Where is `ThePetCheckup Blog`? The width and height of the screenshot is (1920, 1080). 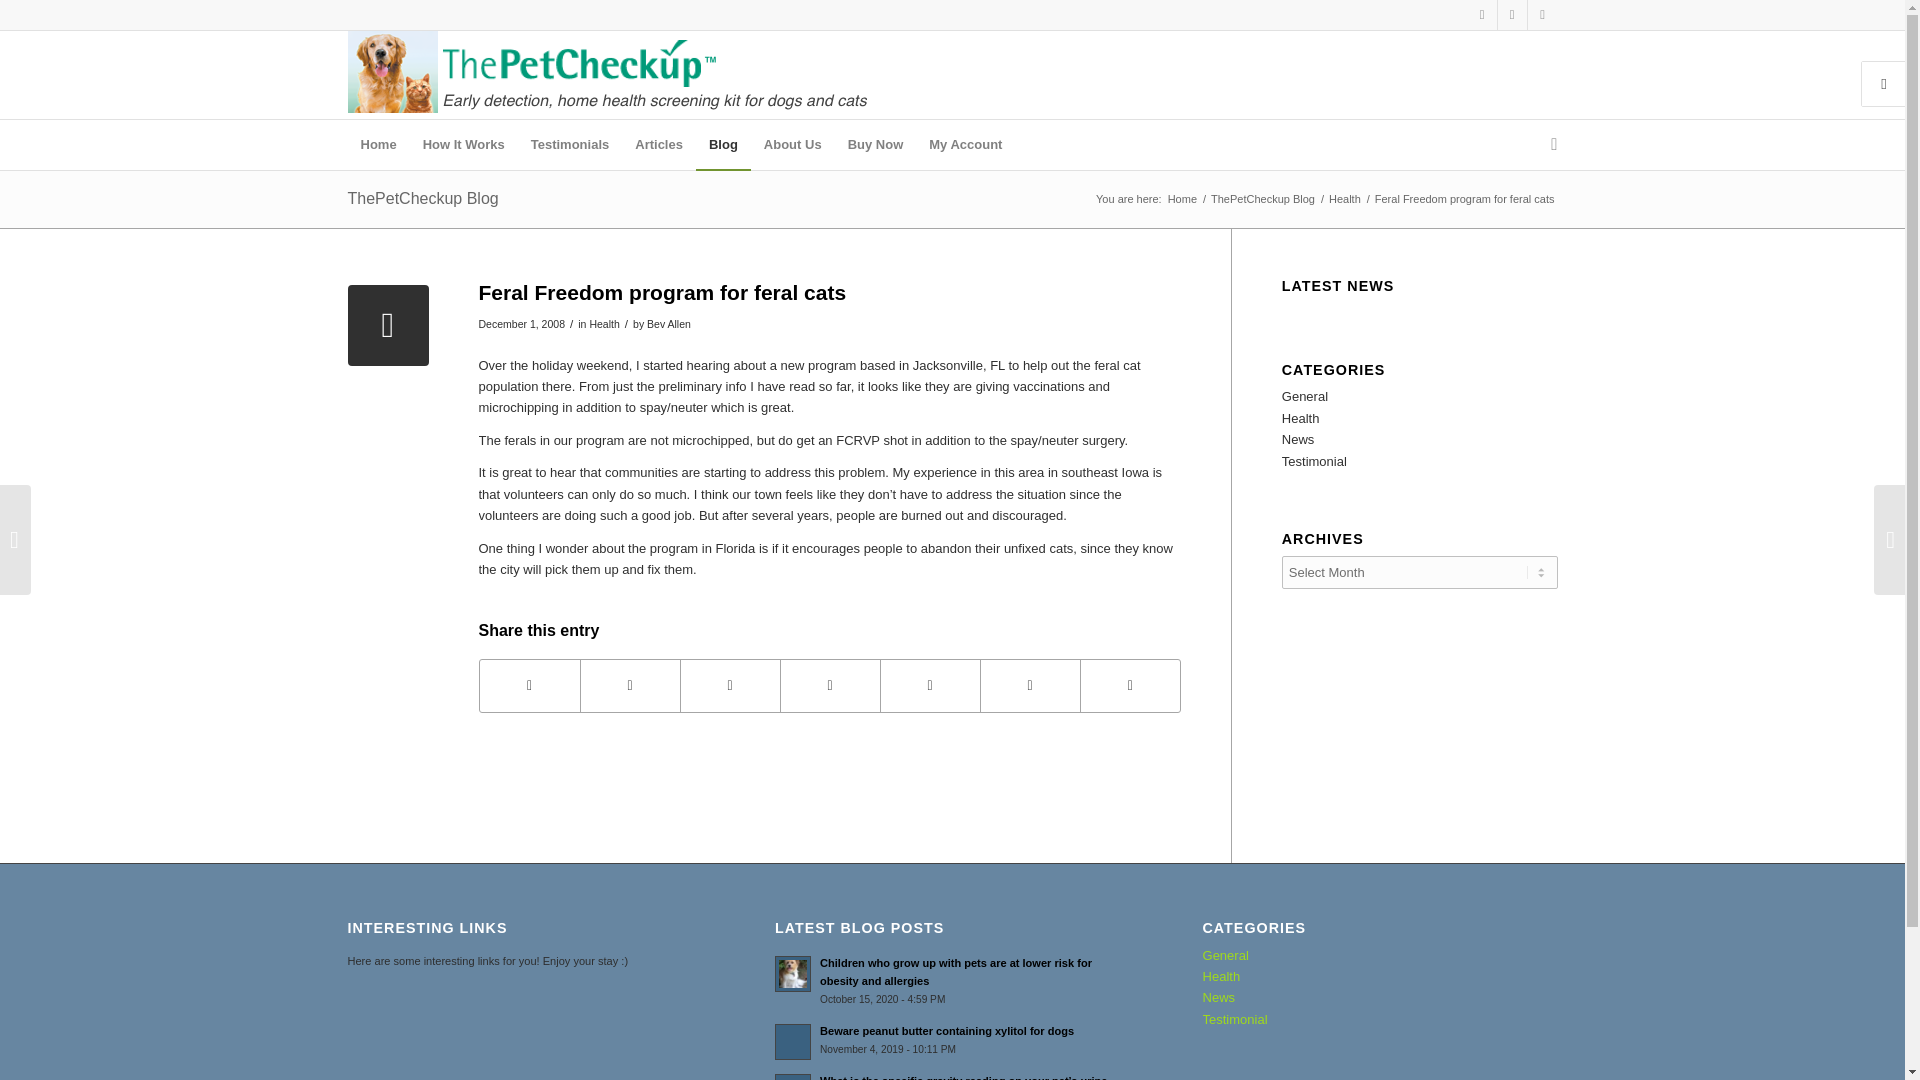
ThePetCheckup Blog is located at coordinates (1262, 200).